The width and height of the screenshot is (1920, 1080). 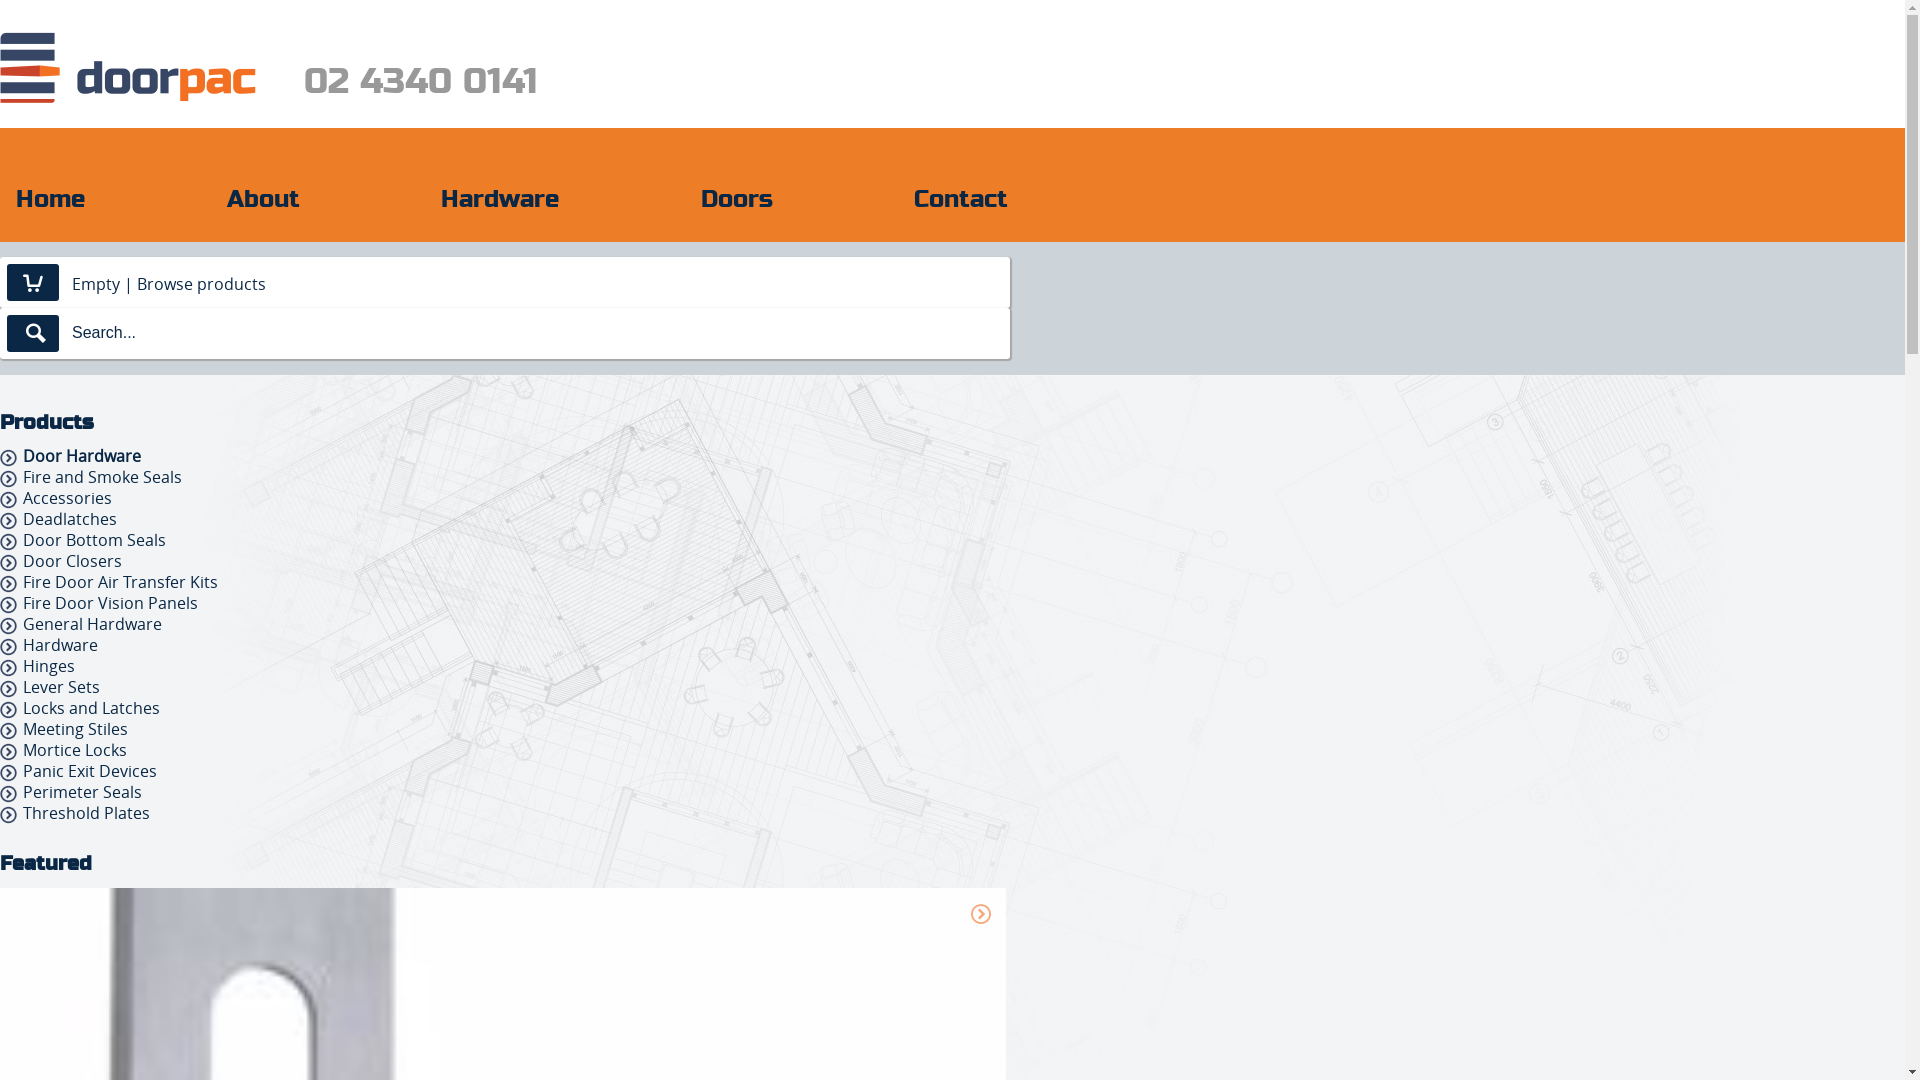 I want to click on Perimeter Seals, so click(x=82, y=792).